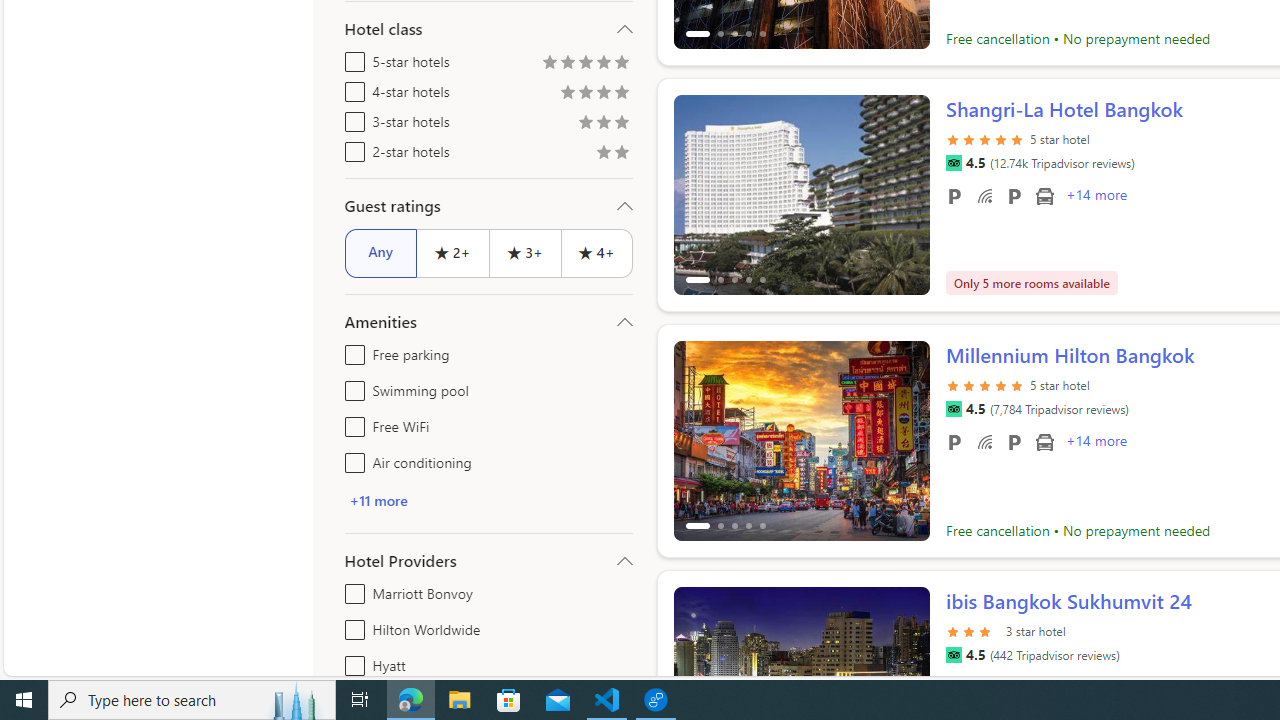 The image size is (1280, 720). Describe the element at coordinates (524, 252) in the screenshot. I see `3+` at that location.